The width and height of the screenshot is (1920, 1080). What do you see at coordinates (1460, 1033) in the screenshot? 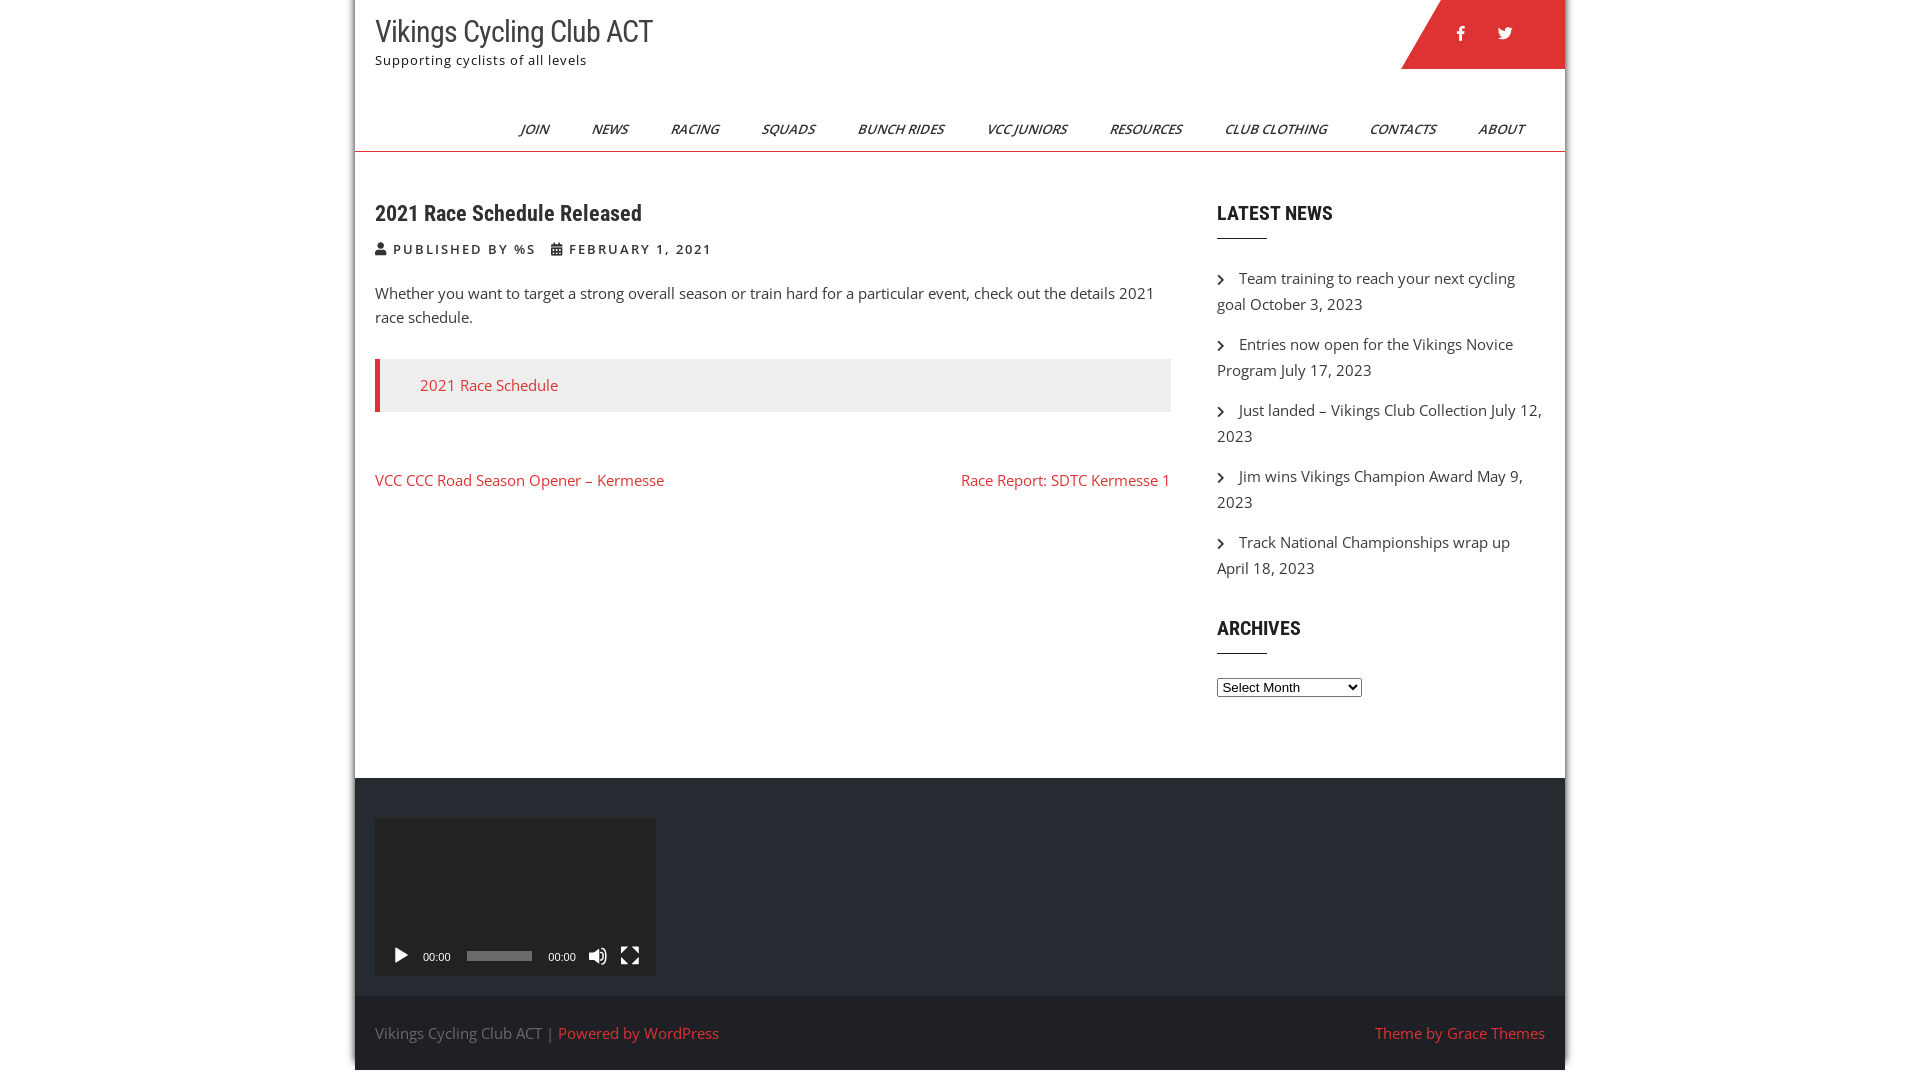
I see `Theme by Grace Themes` at bounding box center [1460, 1033].